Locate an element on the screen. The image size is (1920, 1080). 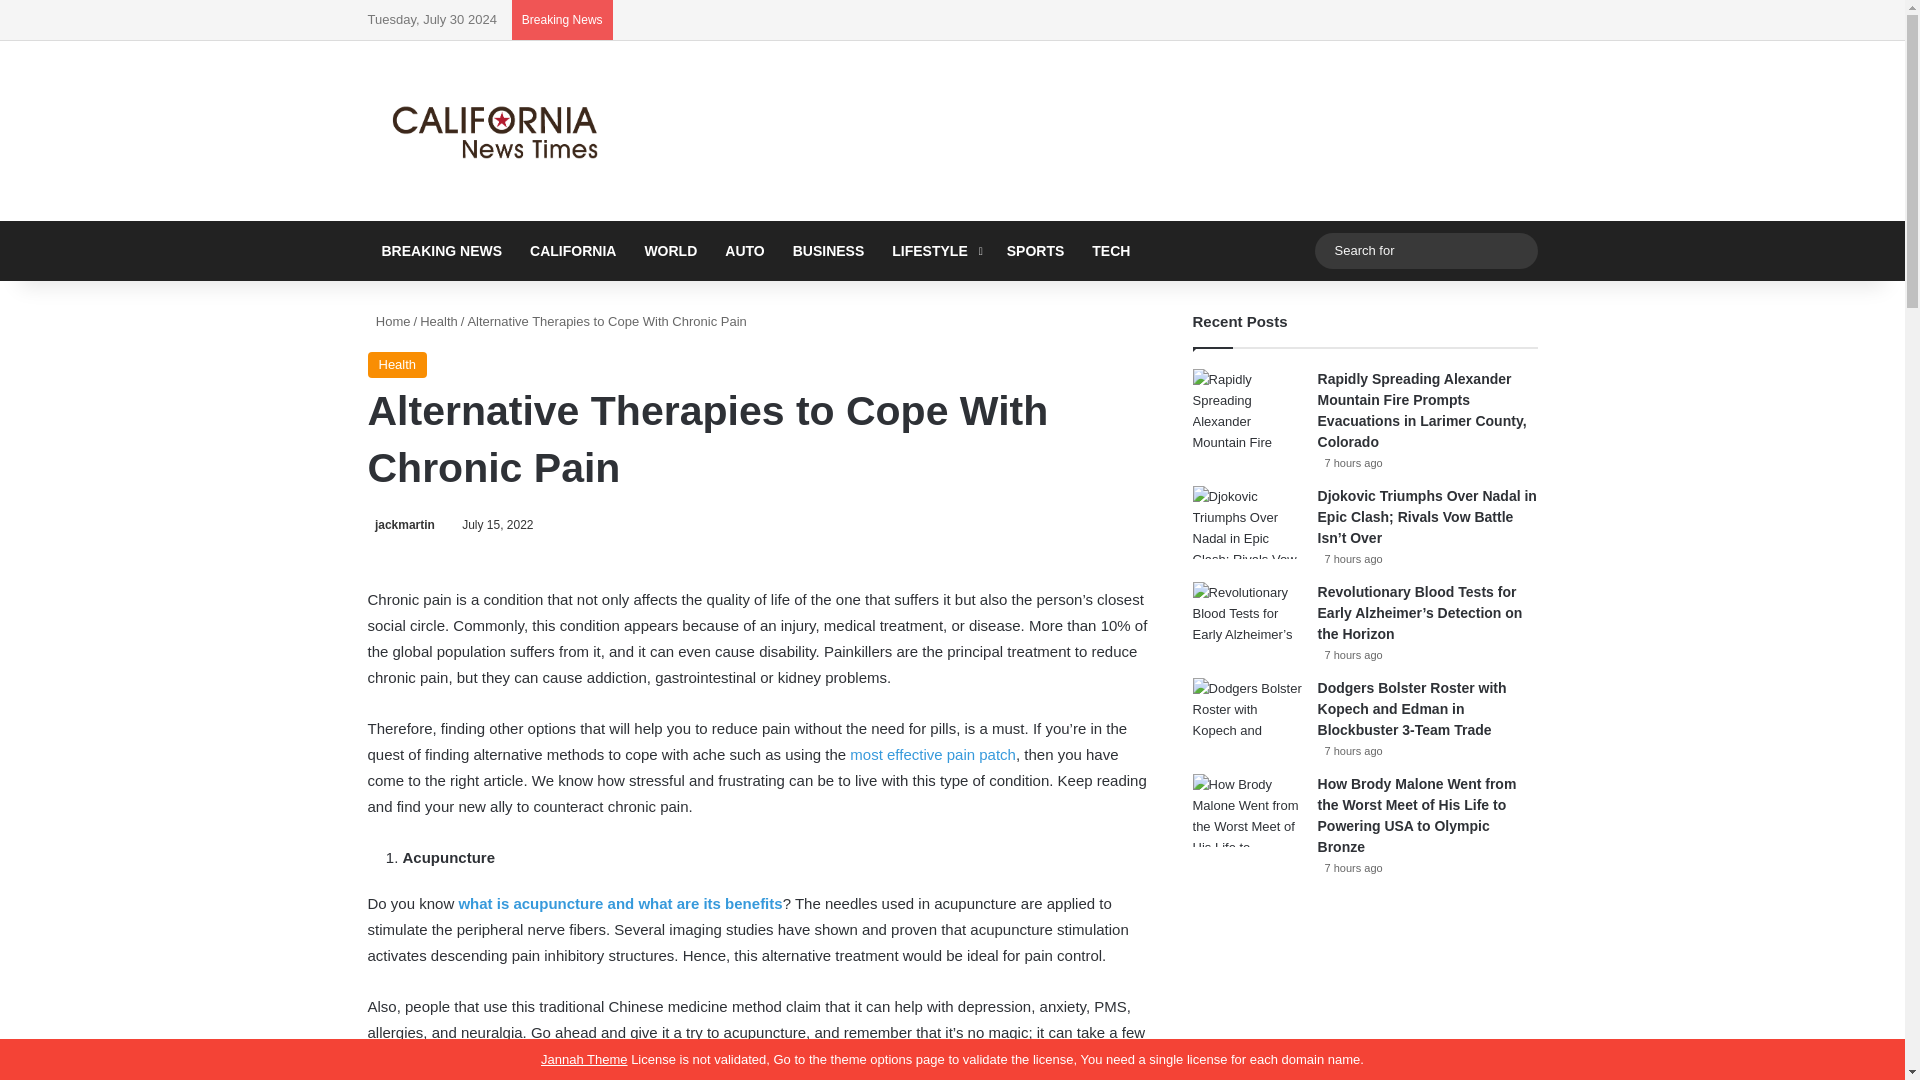
most effective pain patch is located at coordinates (932, 754).